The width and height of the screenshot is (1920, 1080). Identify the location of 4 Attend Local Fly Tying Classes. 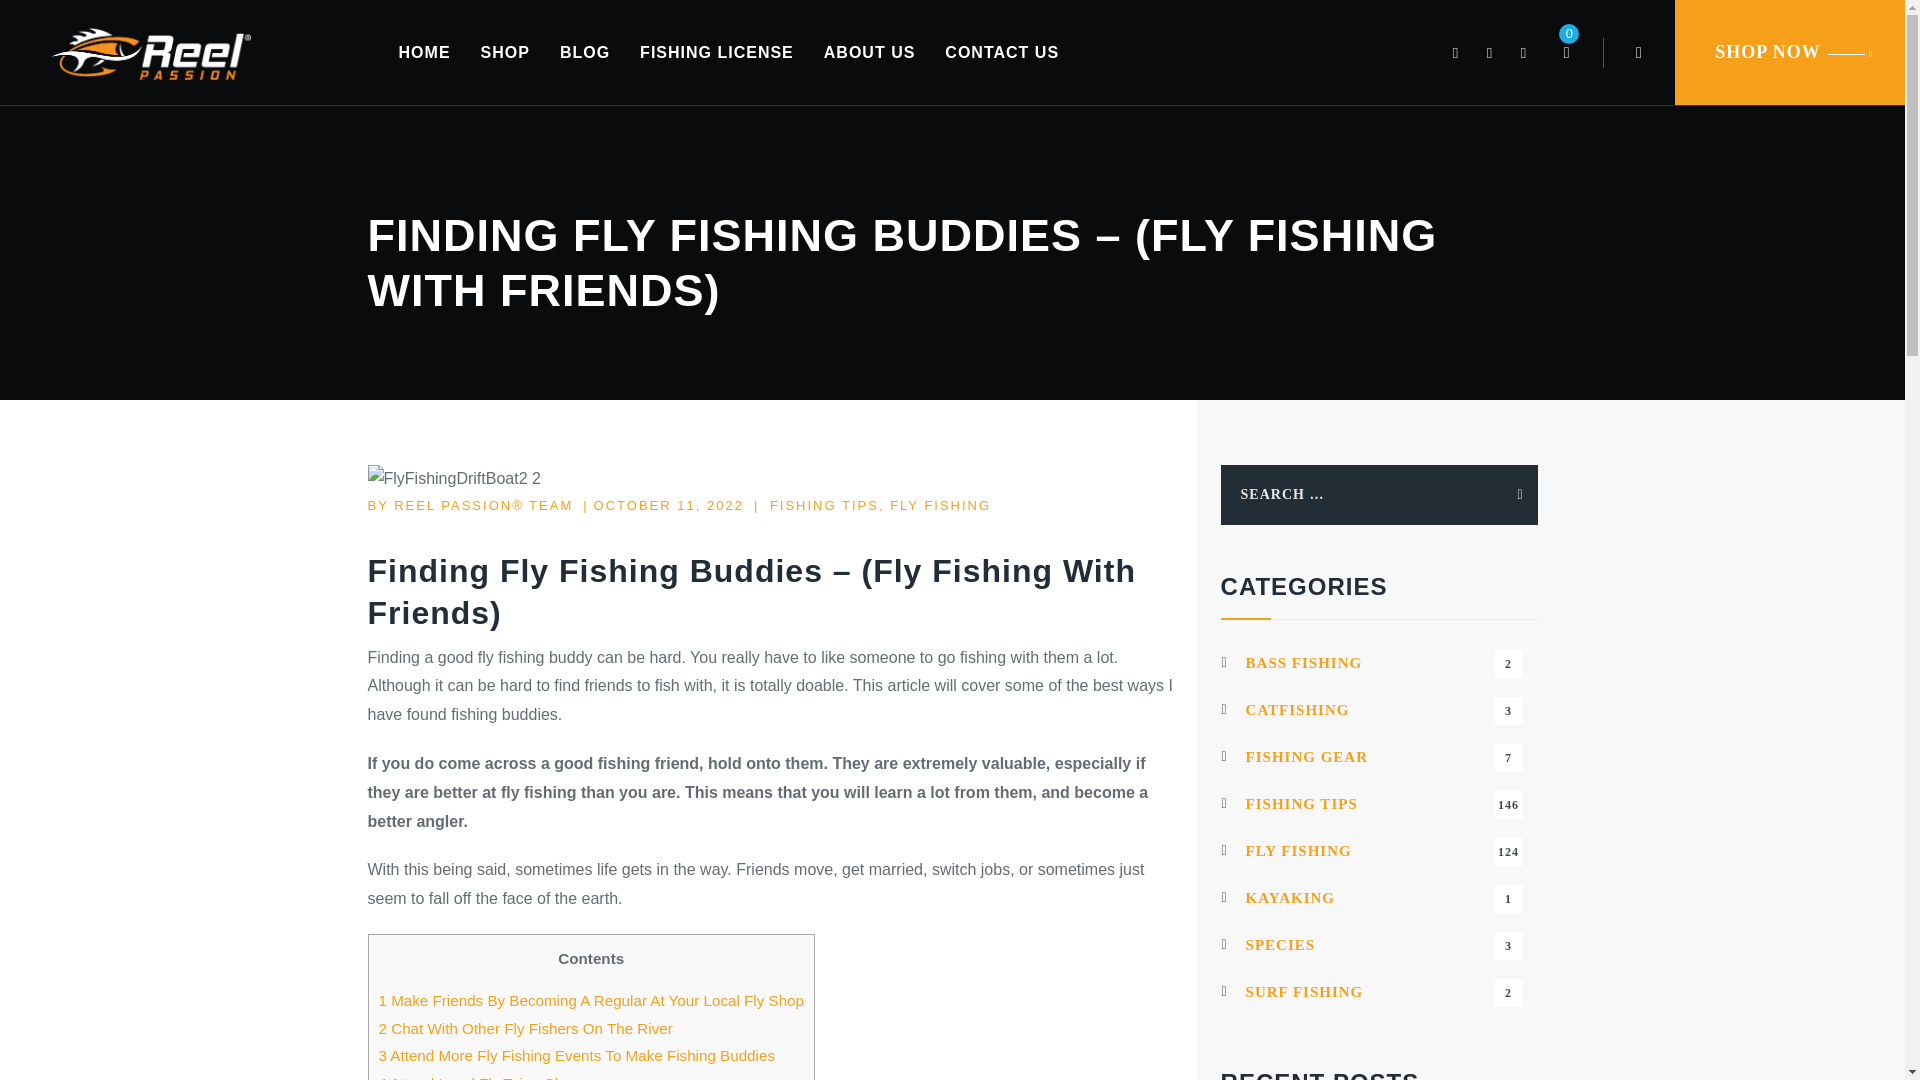
(1504, 494).